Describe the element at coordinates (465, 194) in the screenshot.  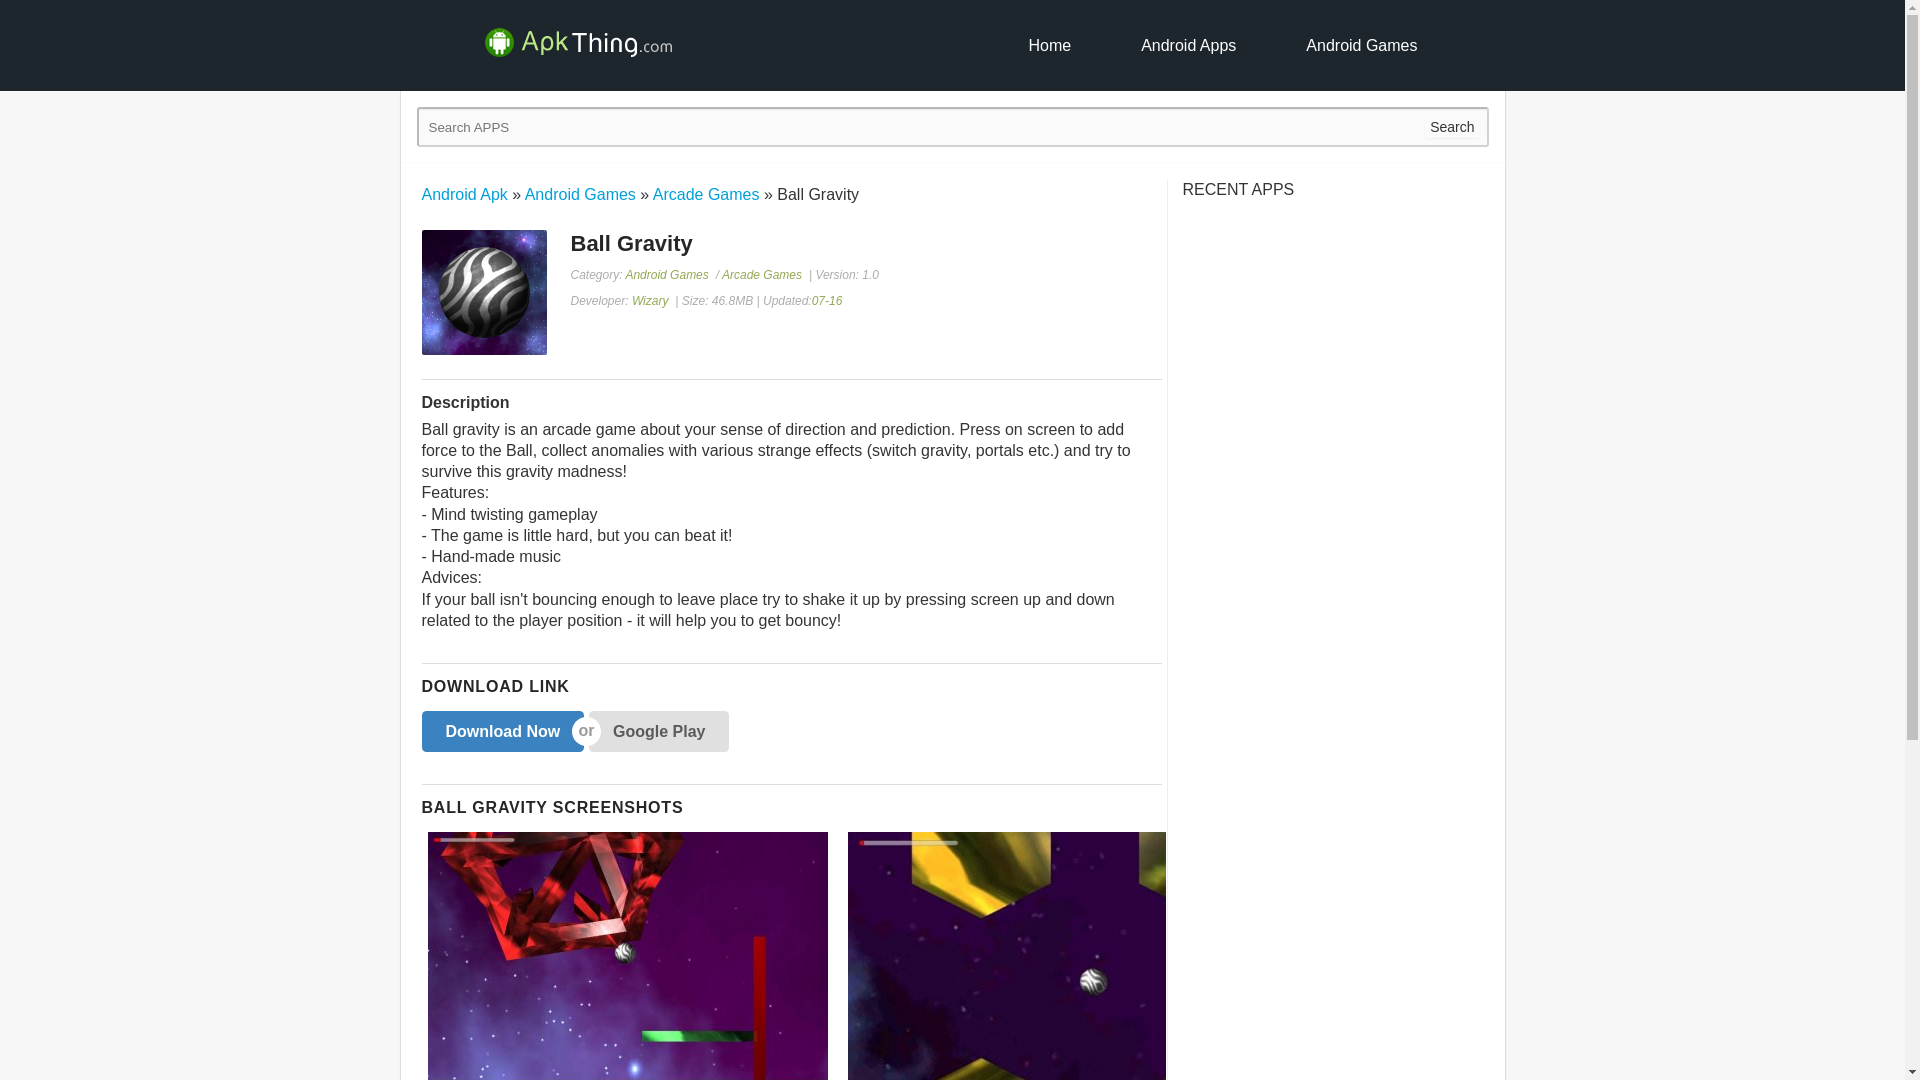
I see `Android Apk` at that location.